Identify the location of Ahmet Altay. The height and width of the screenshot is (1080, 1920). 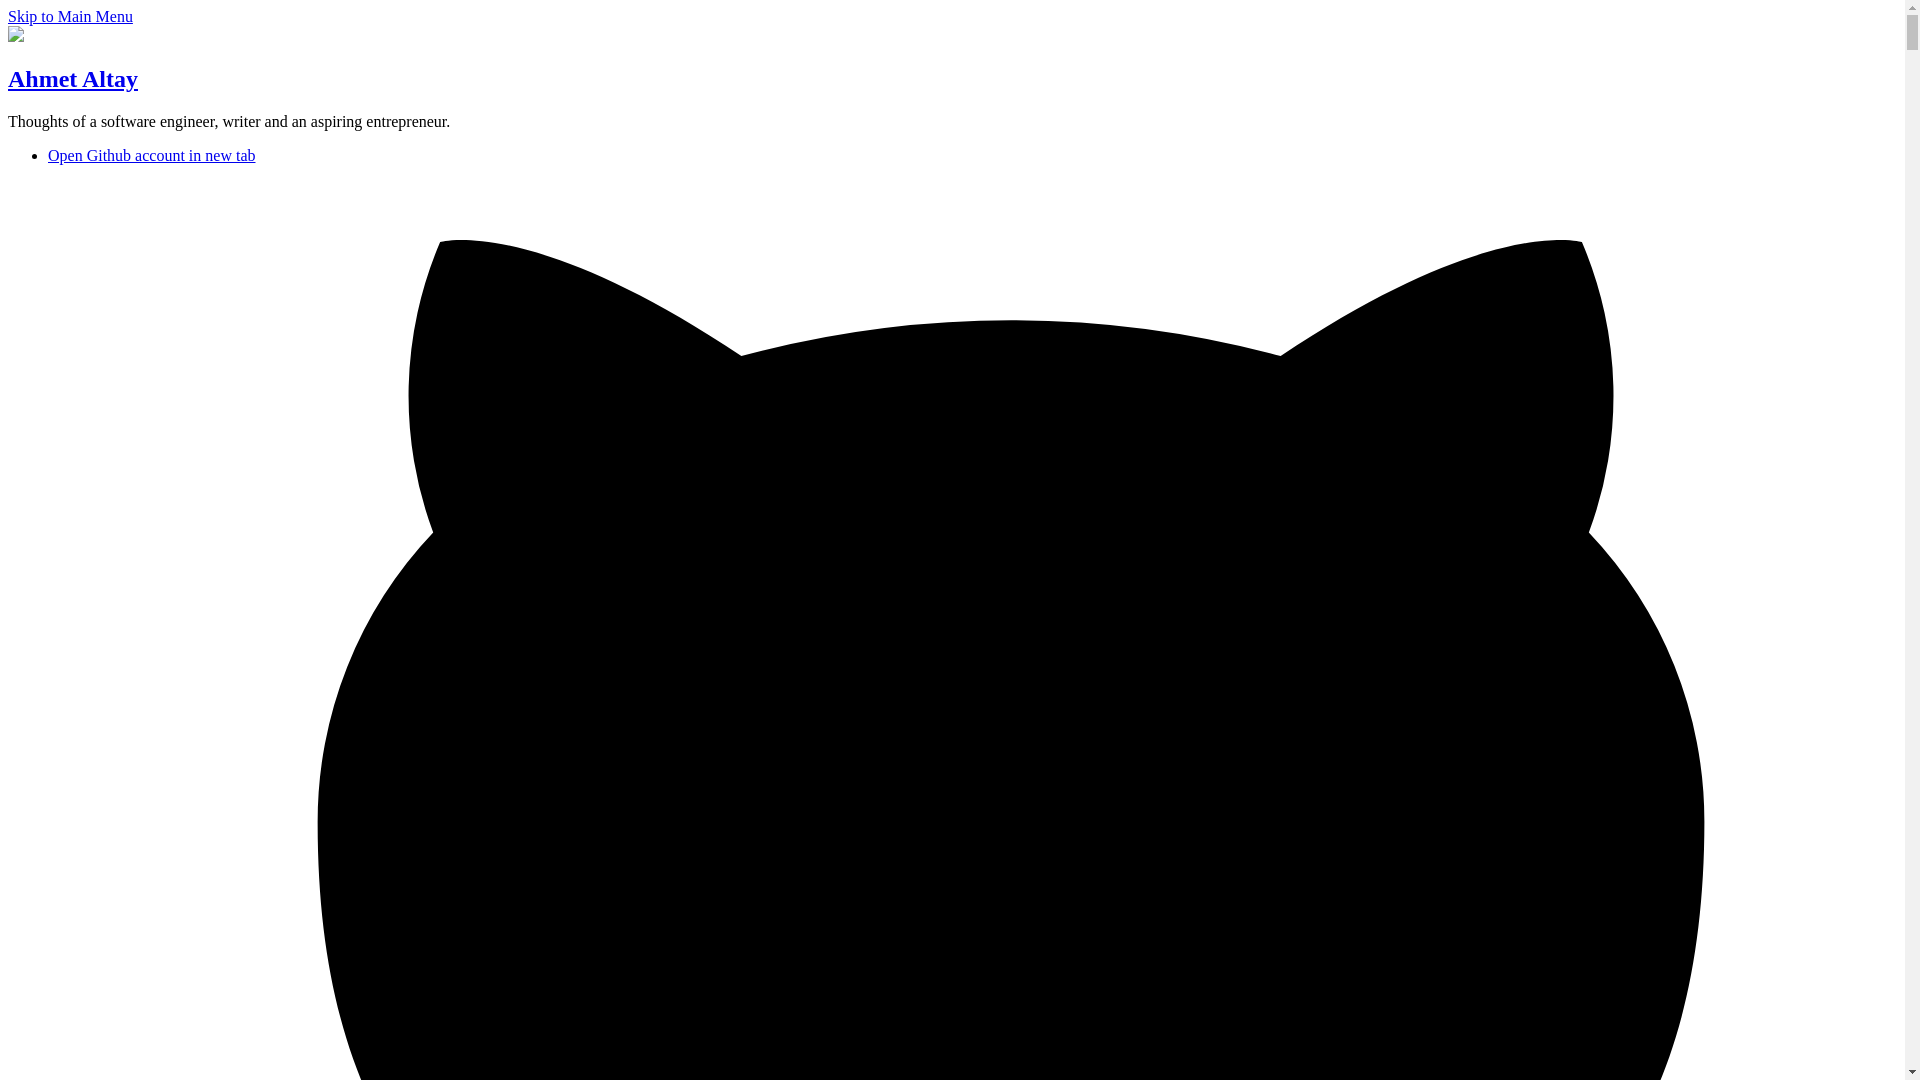
(72, 78).